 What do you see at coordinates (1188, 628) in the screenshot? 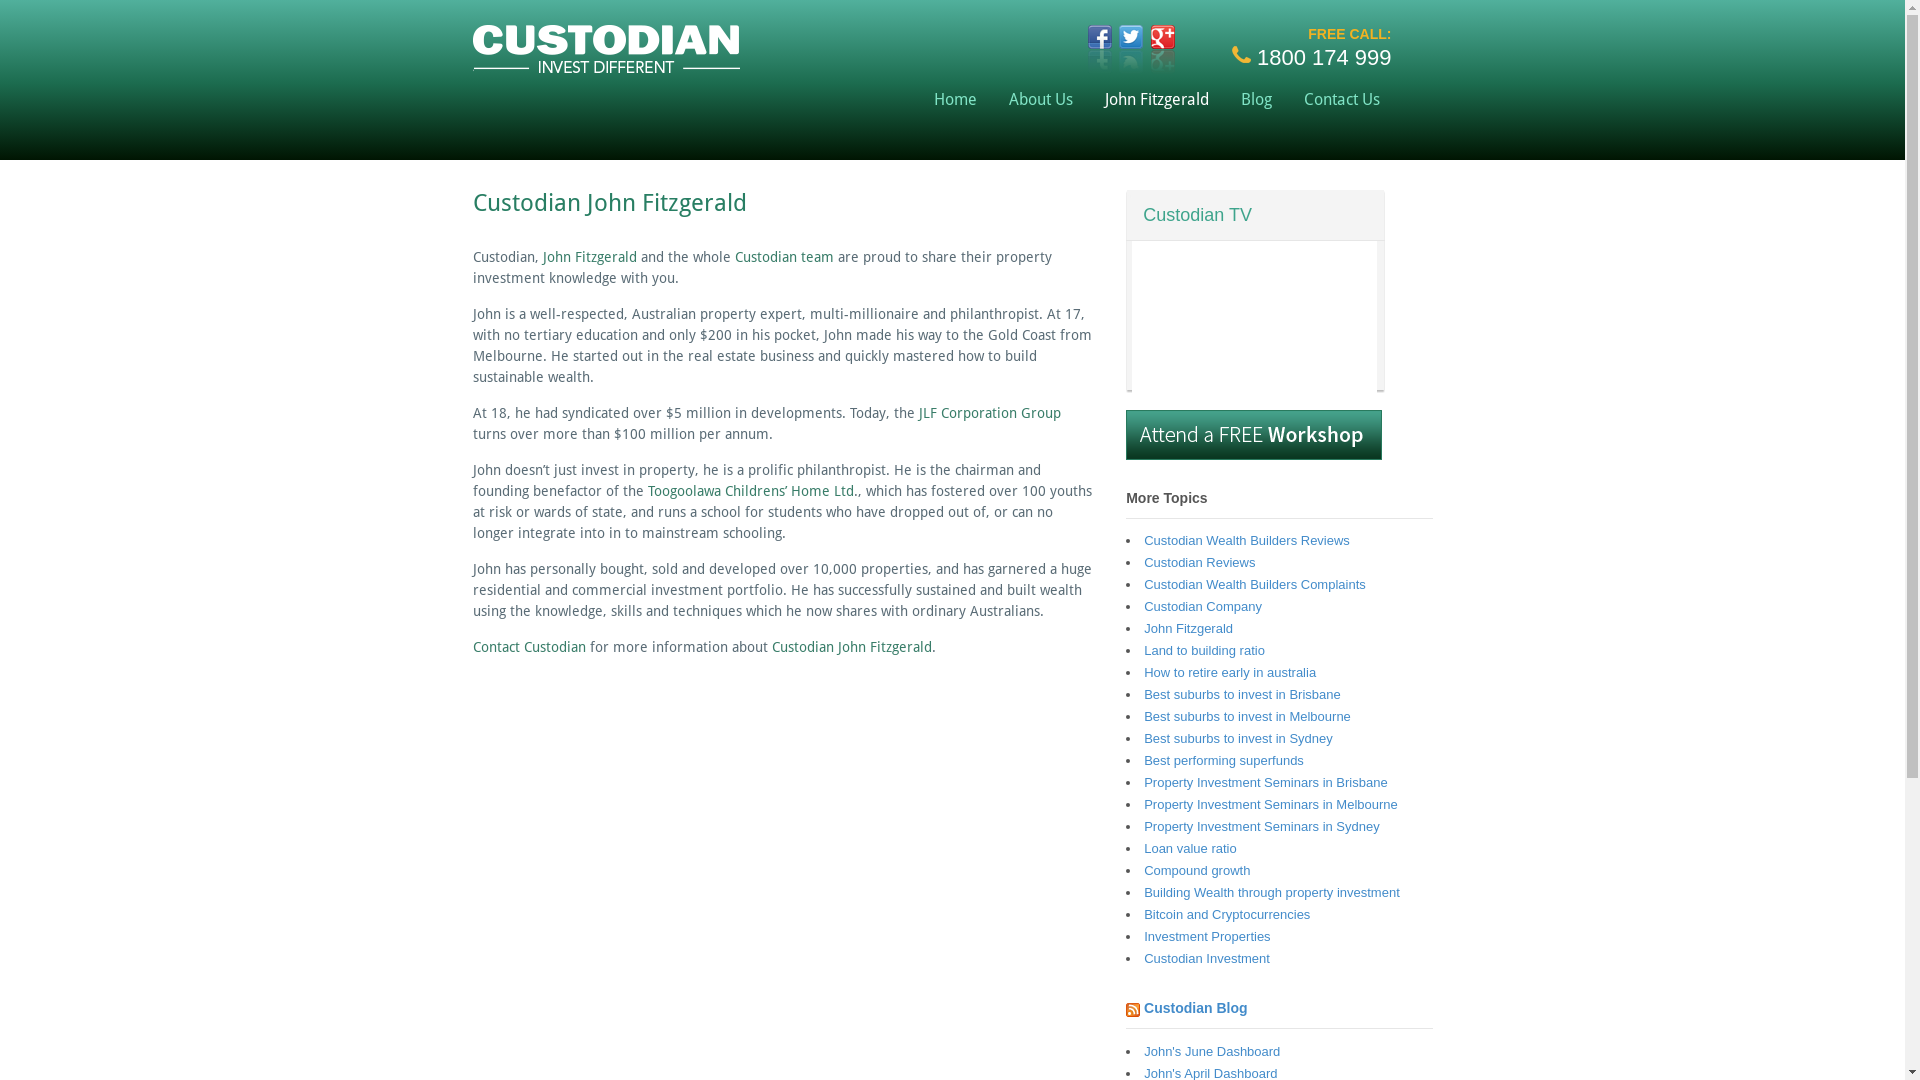
I see `John Fitzgerald` at bounding box center [1188, 628].